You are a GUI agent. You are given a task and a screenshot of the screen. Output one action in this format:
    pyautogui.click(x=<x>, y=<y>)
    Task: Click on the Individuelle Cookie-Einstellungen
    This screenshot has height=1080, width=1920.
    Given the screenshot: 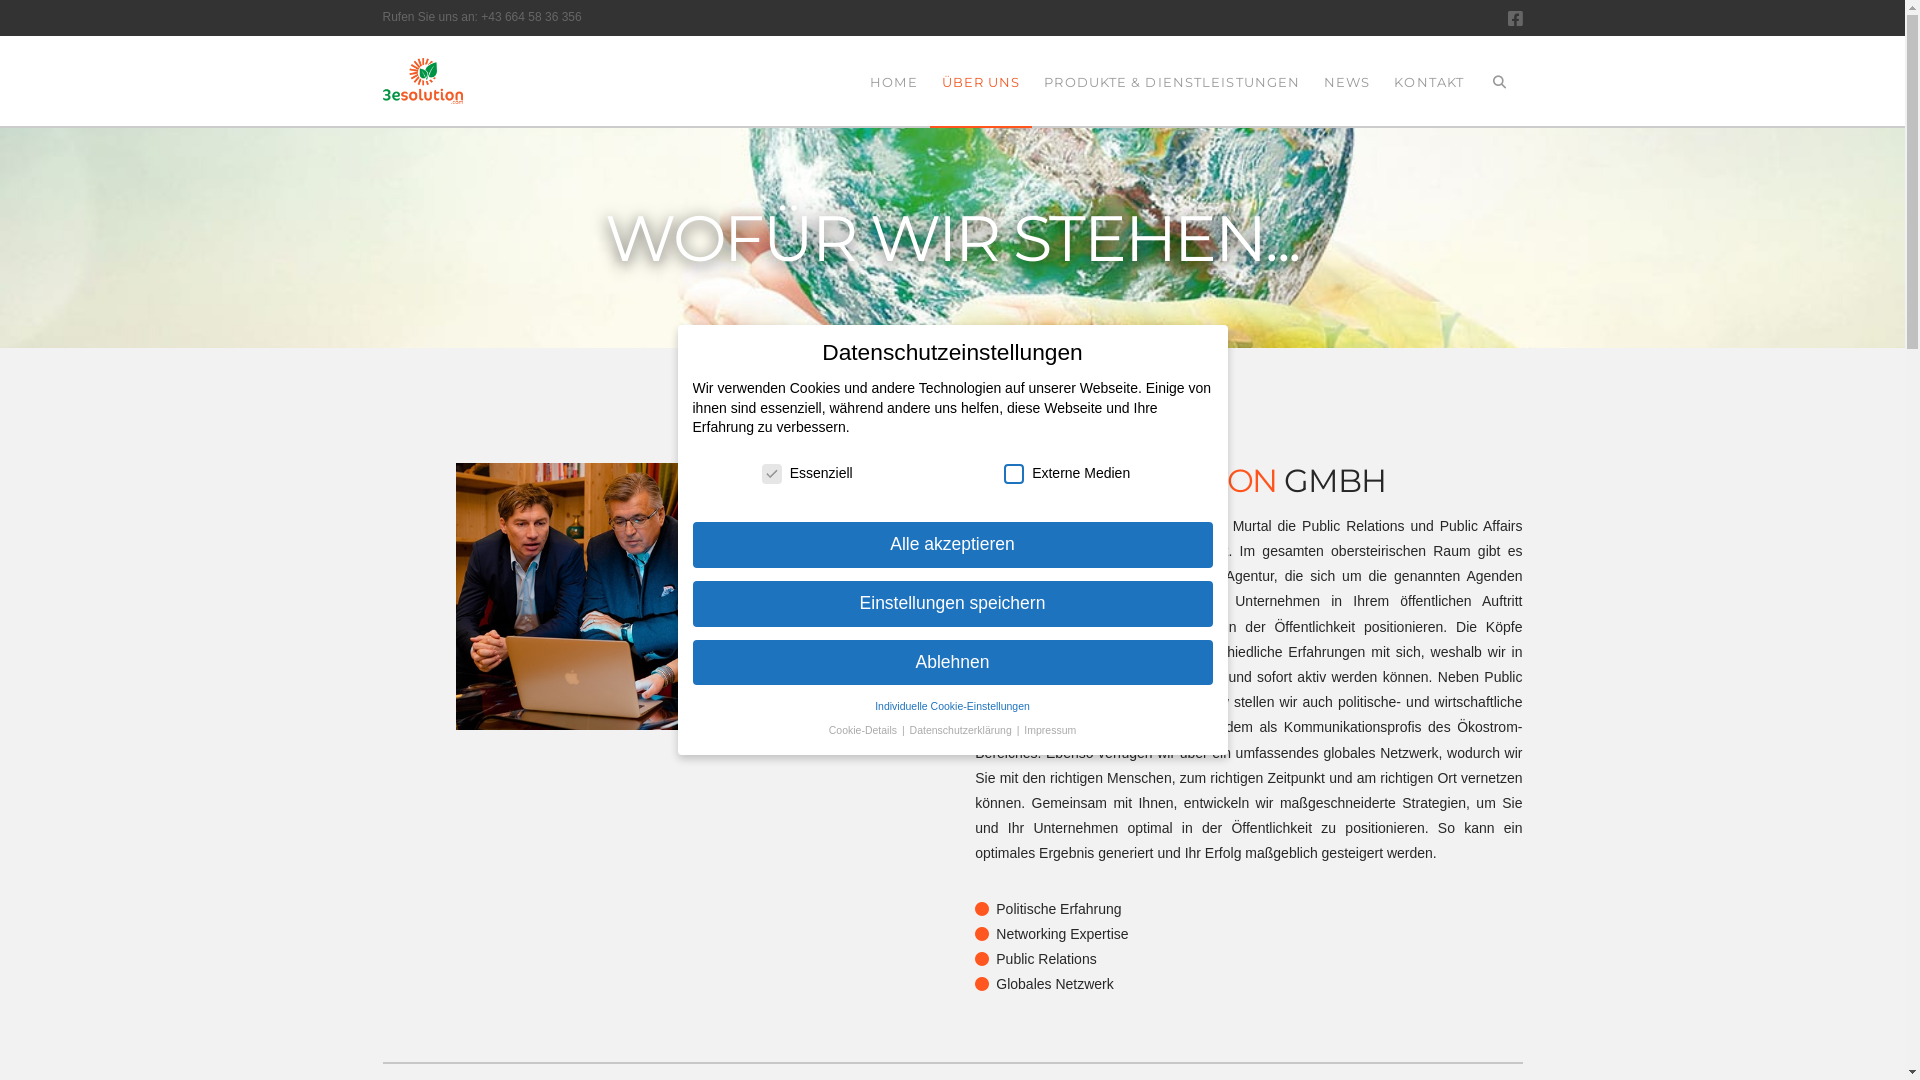 What is the action you would take?
    pyautogui.click(x=952, y=706)
    